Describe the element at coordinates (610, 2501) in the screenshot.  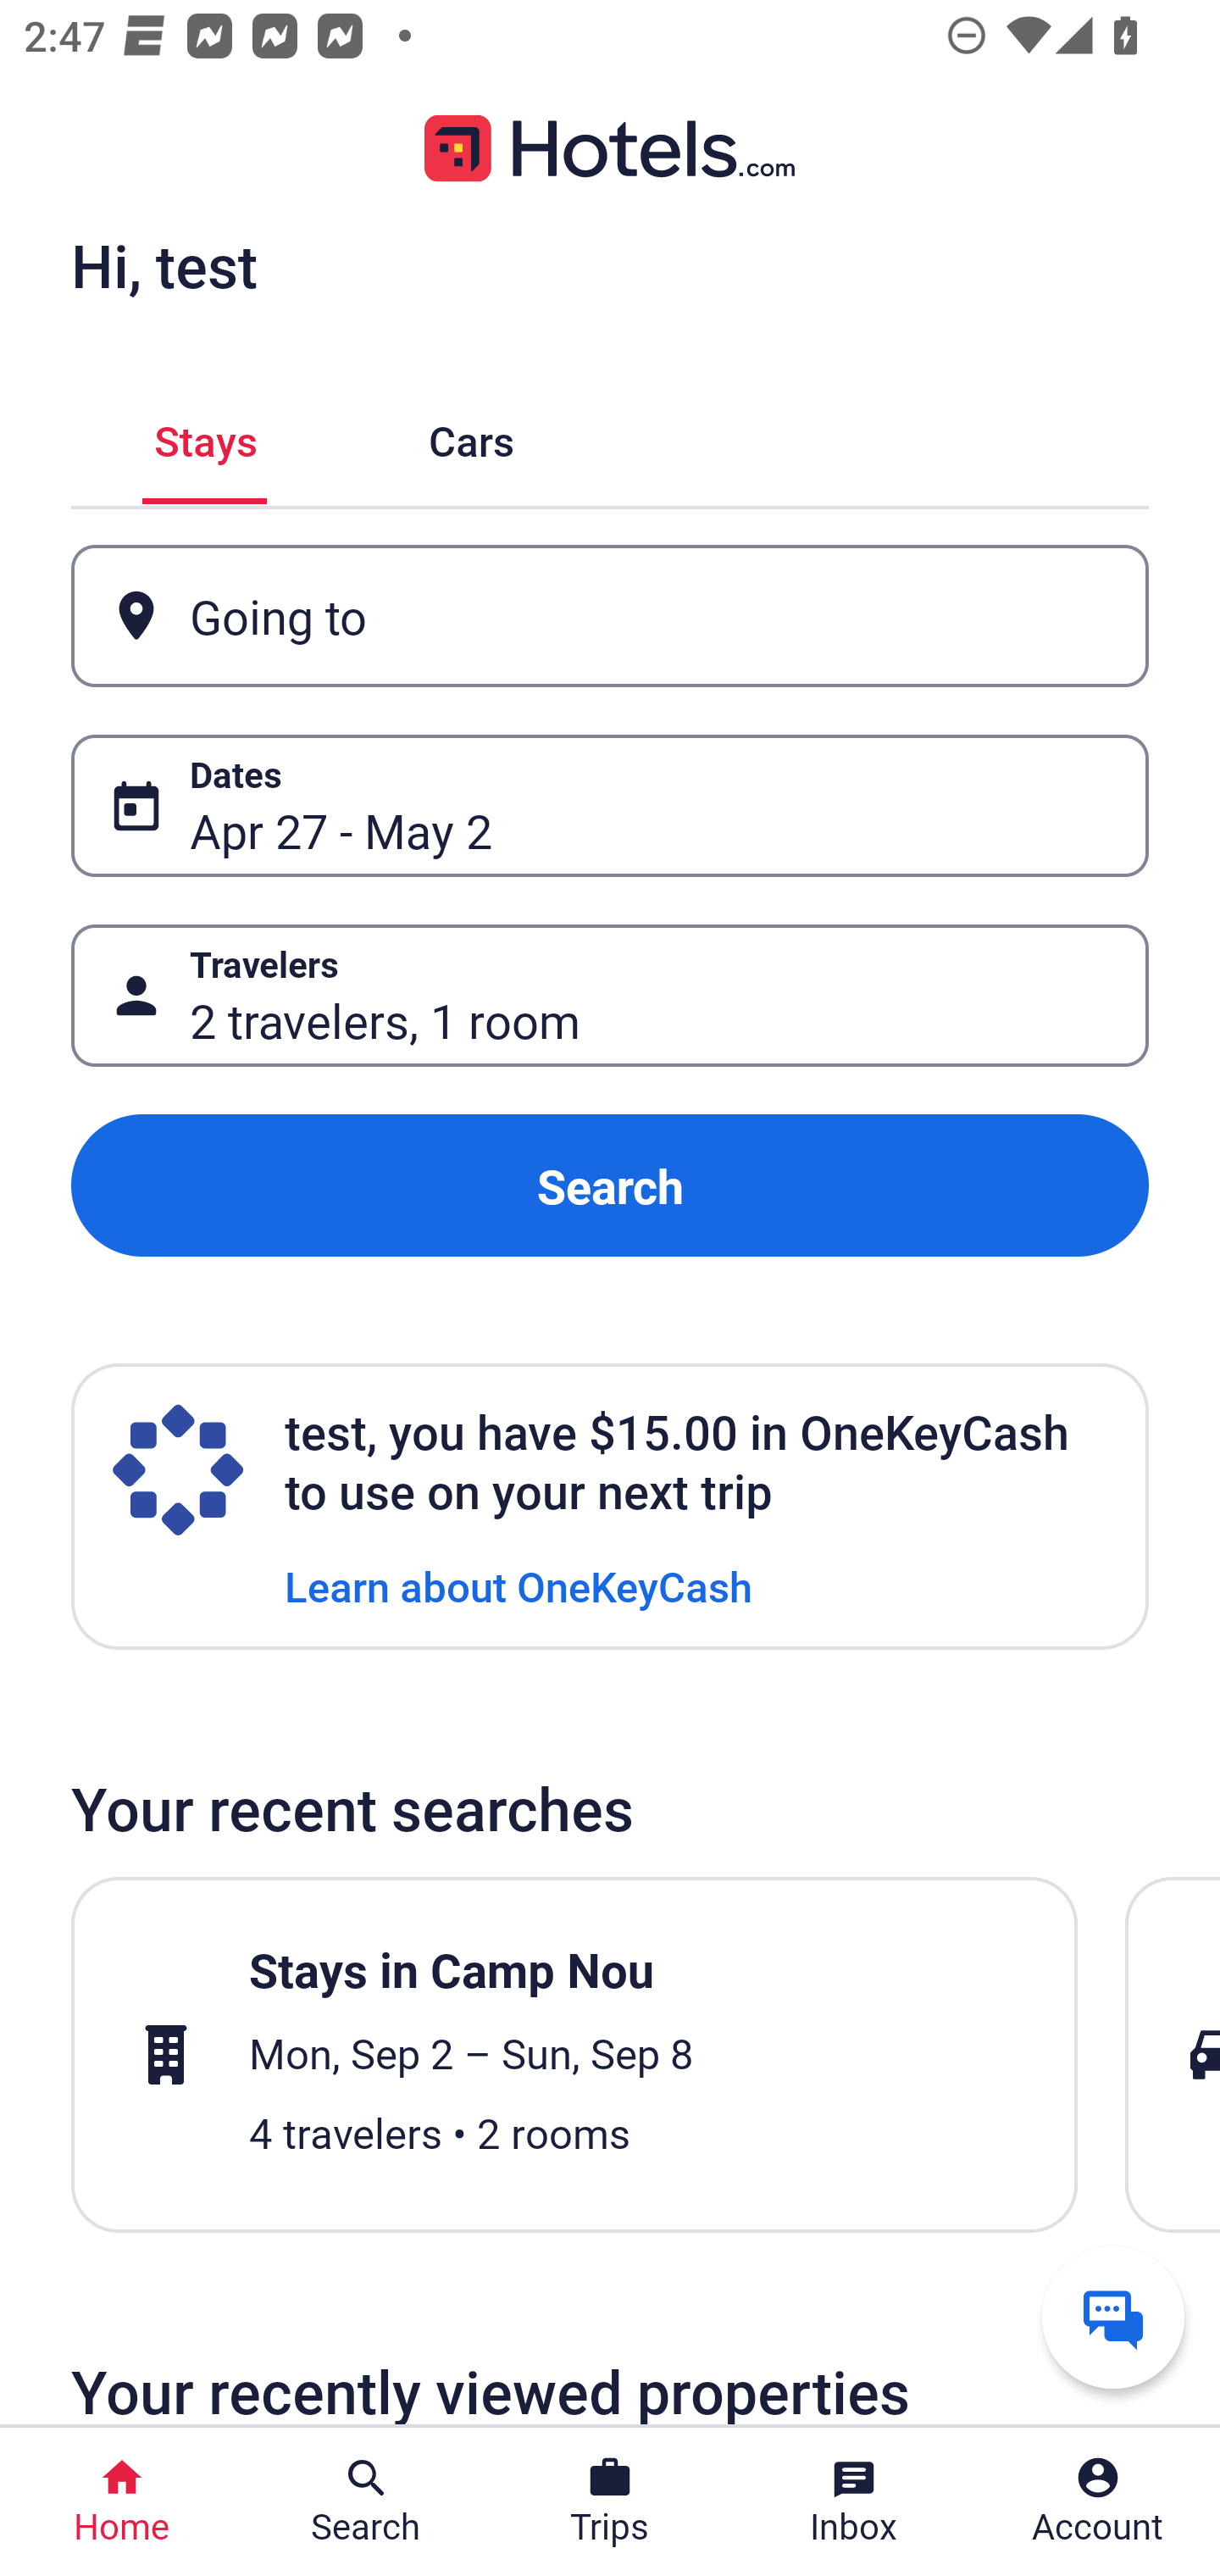
I see `Trips Trips Button` at that location.